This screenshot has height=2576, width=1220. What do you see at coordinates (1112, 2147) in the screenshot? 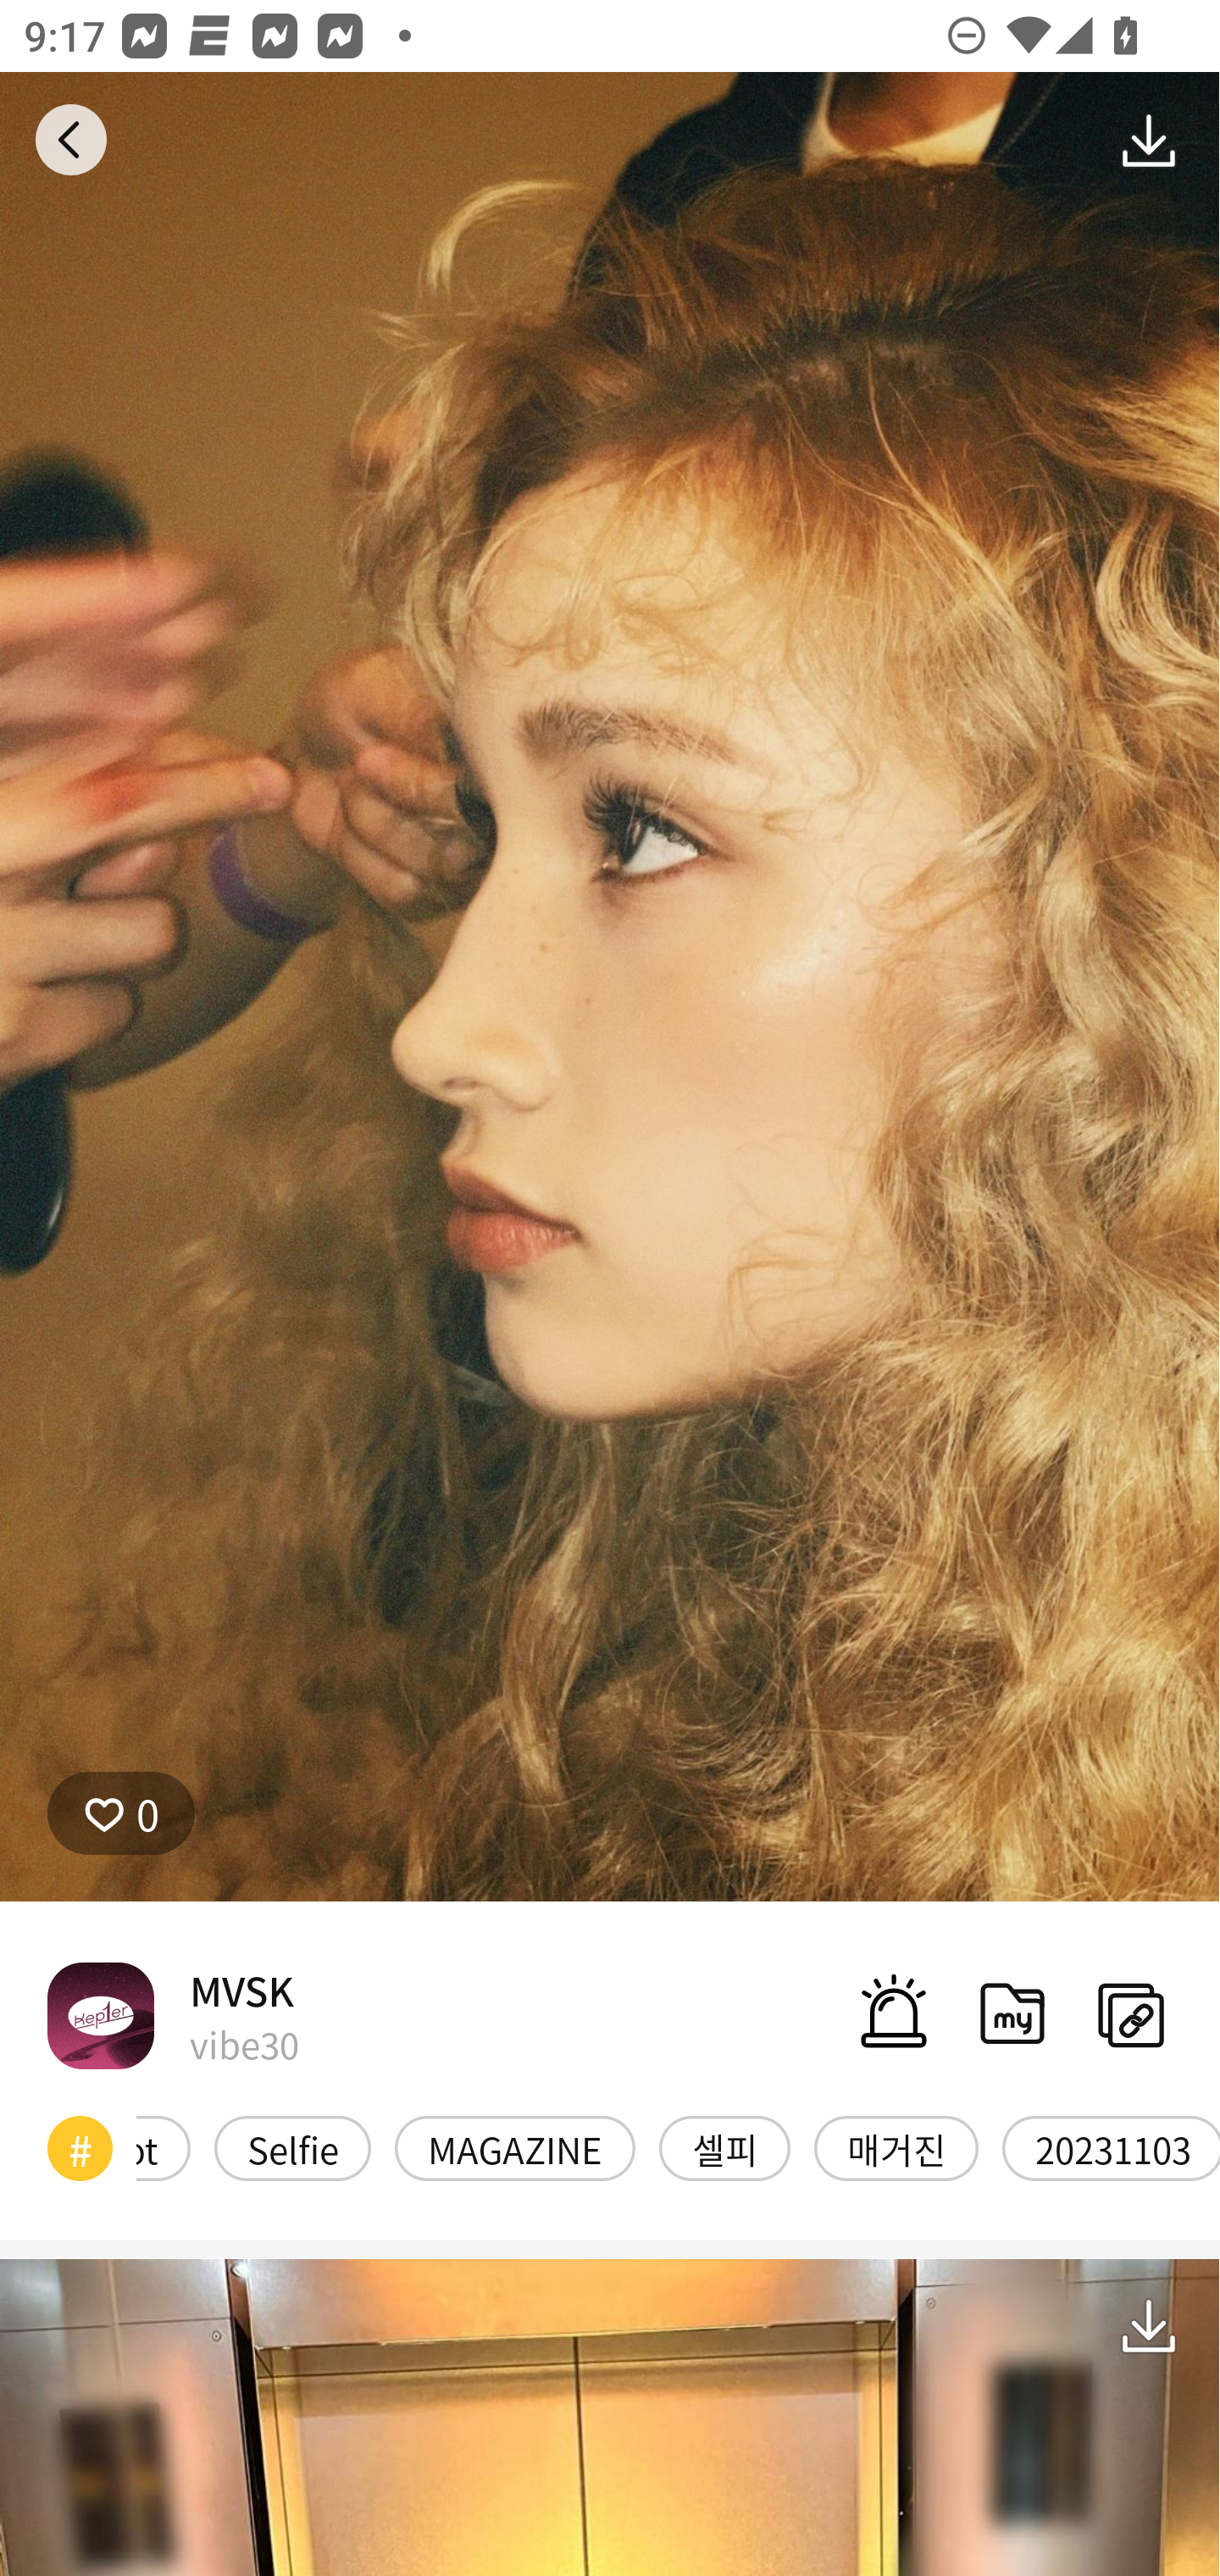
I see `20231103` at bounding box center [1112, 2147].